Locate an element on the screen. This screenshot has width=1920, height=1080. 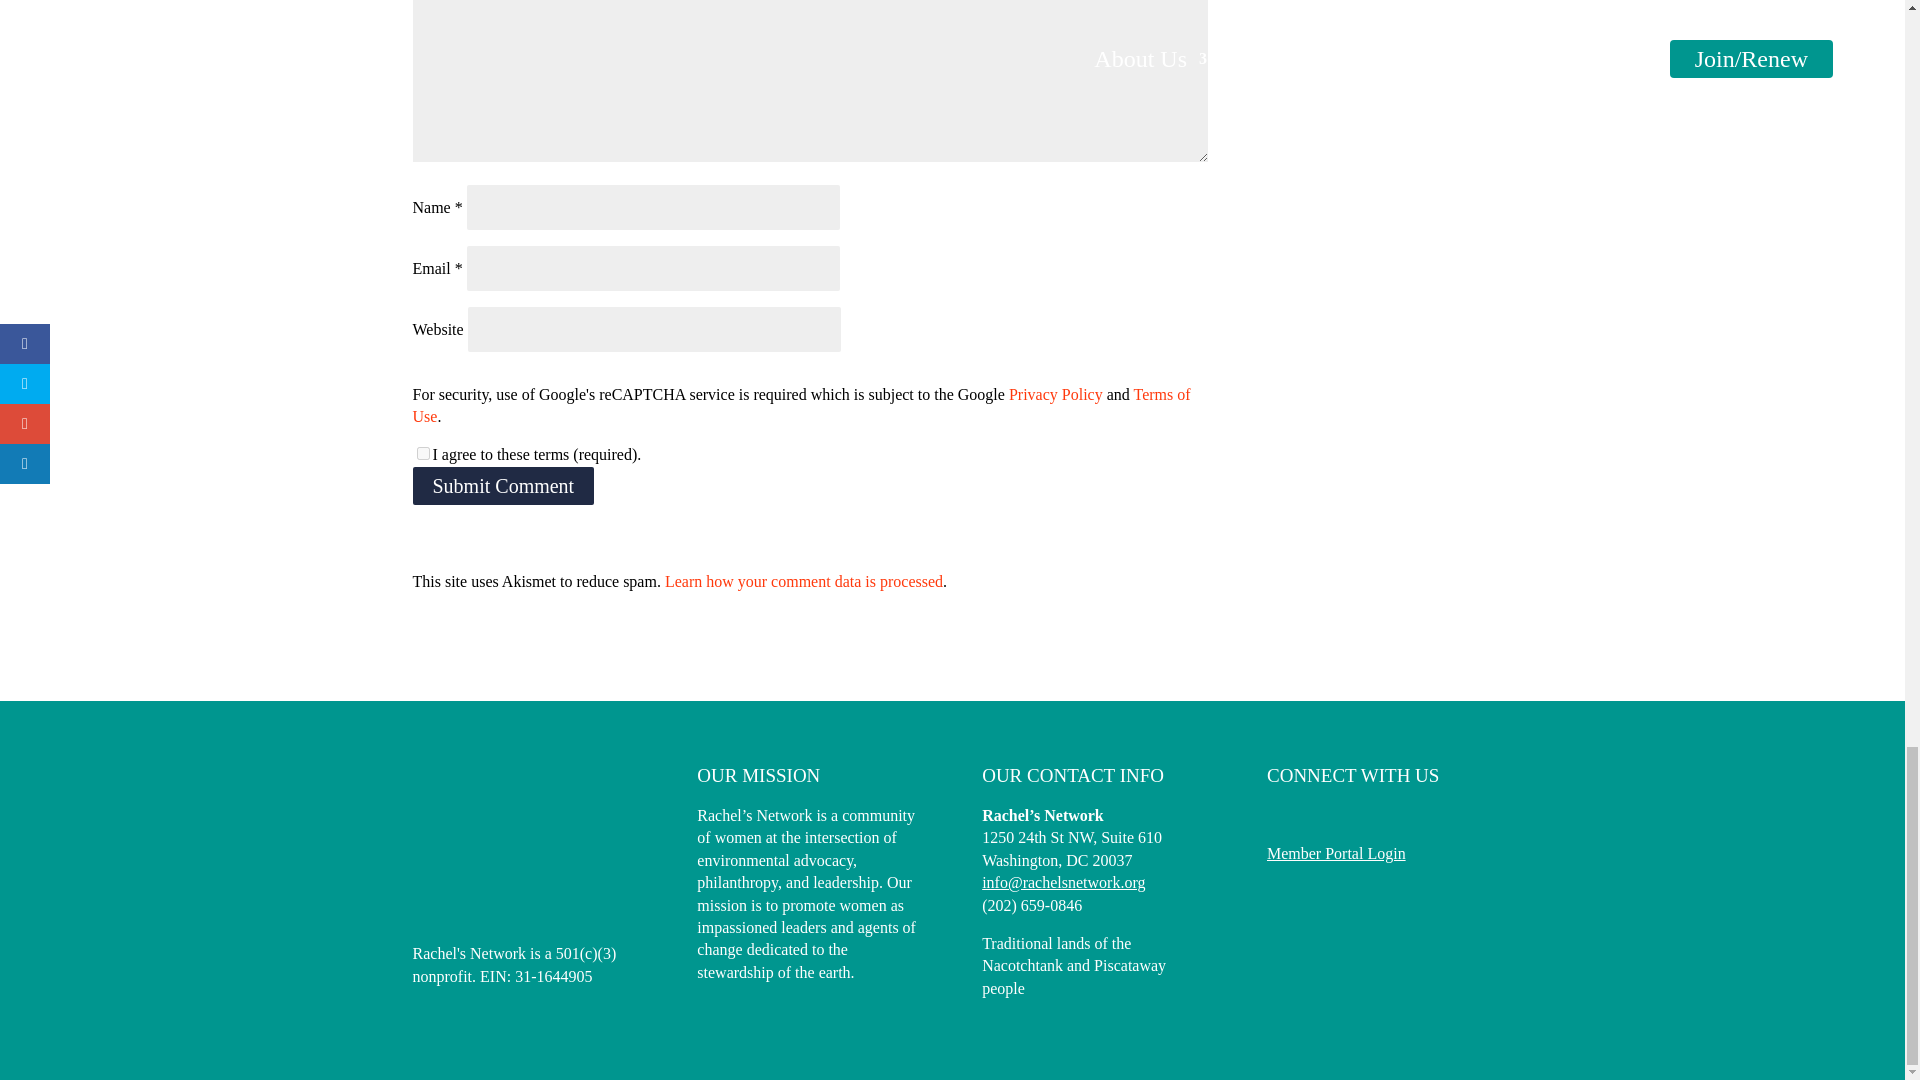
Learn how your comment data is processed is located at coordinates (803, 581).